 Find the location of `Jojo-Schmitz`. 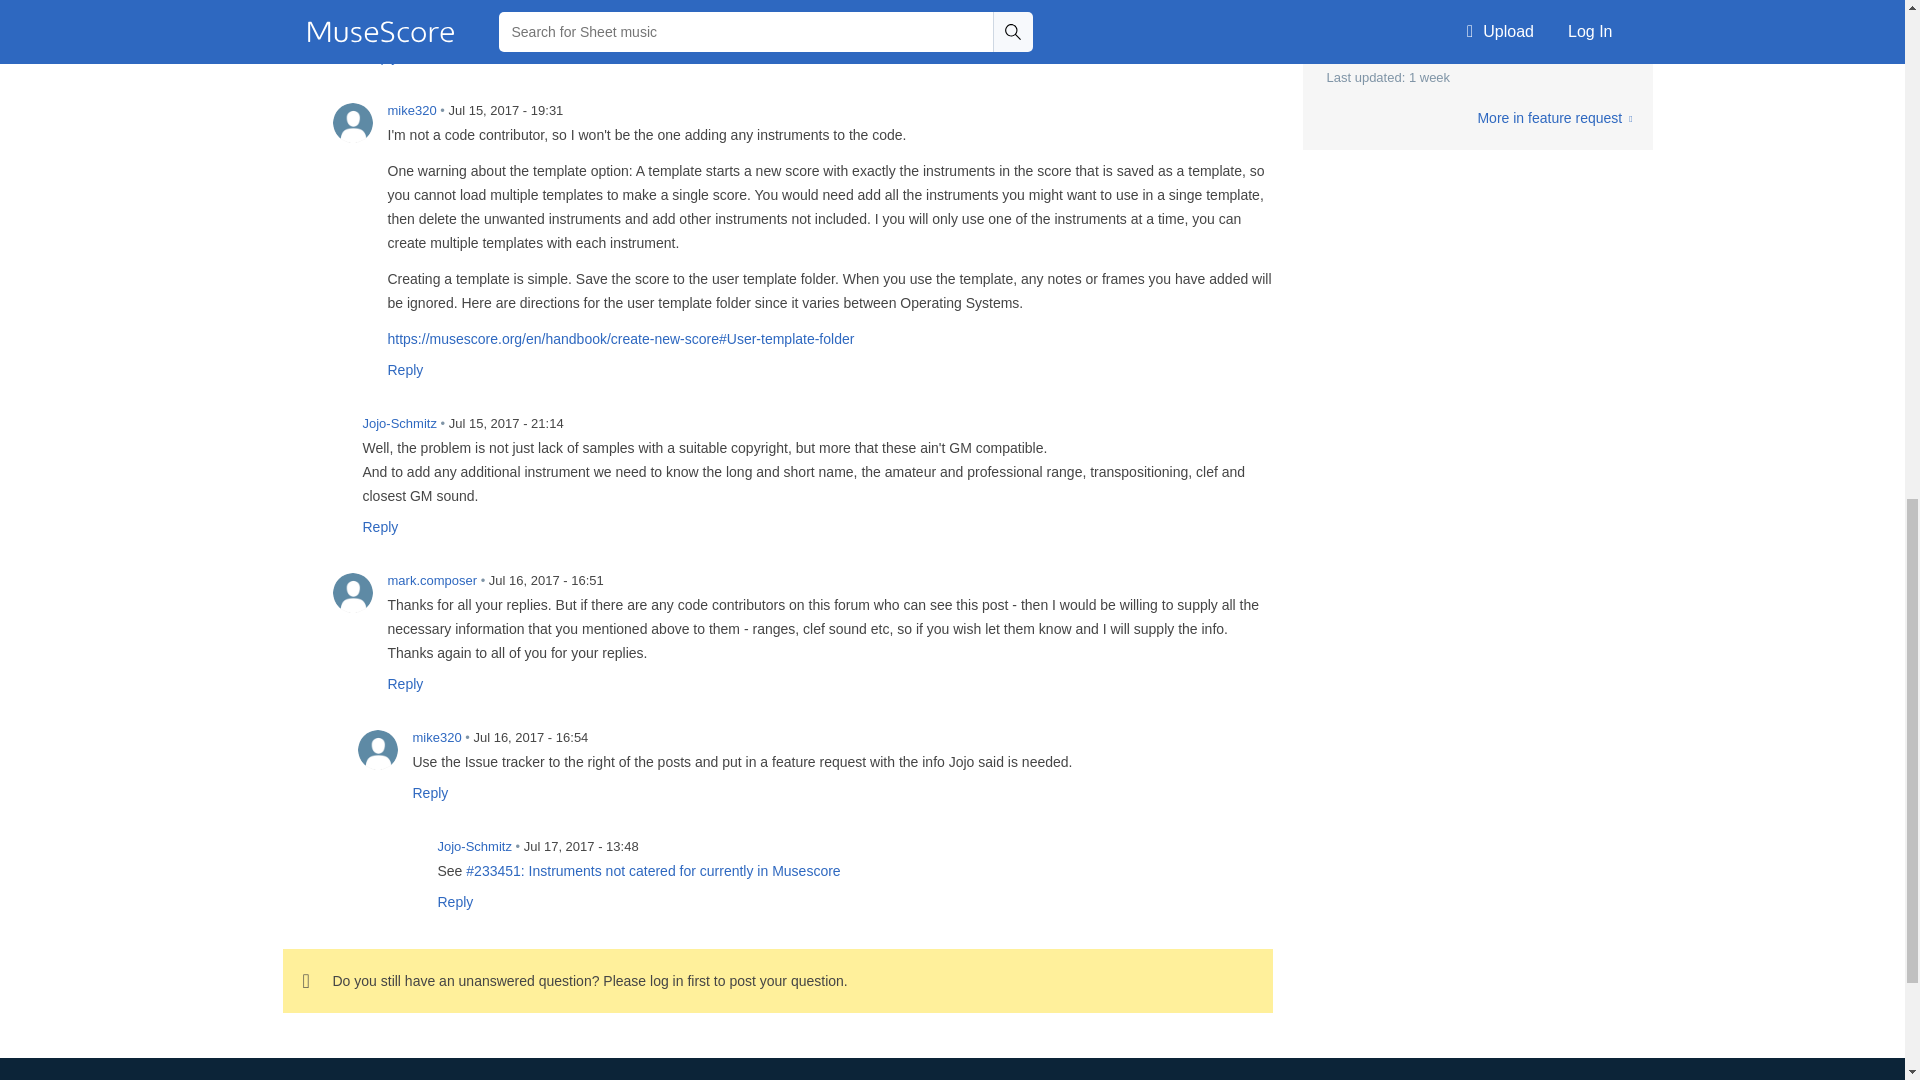

Jojo-Schmitz is located at coordinates (402, 859).